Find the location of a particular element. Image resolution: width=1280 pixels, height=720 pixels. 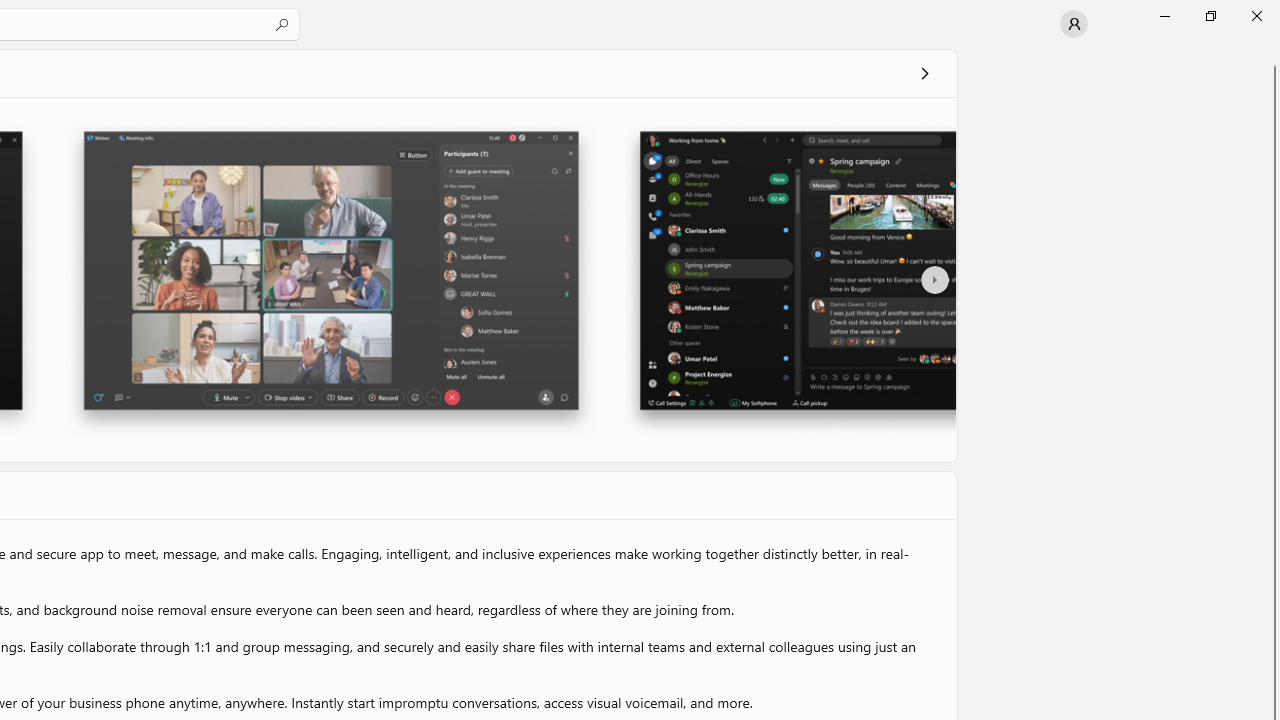

Close Microsoft Store is located at coordinates (1256, 16).